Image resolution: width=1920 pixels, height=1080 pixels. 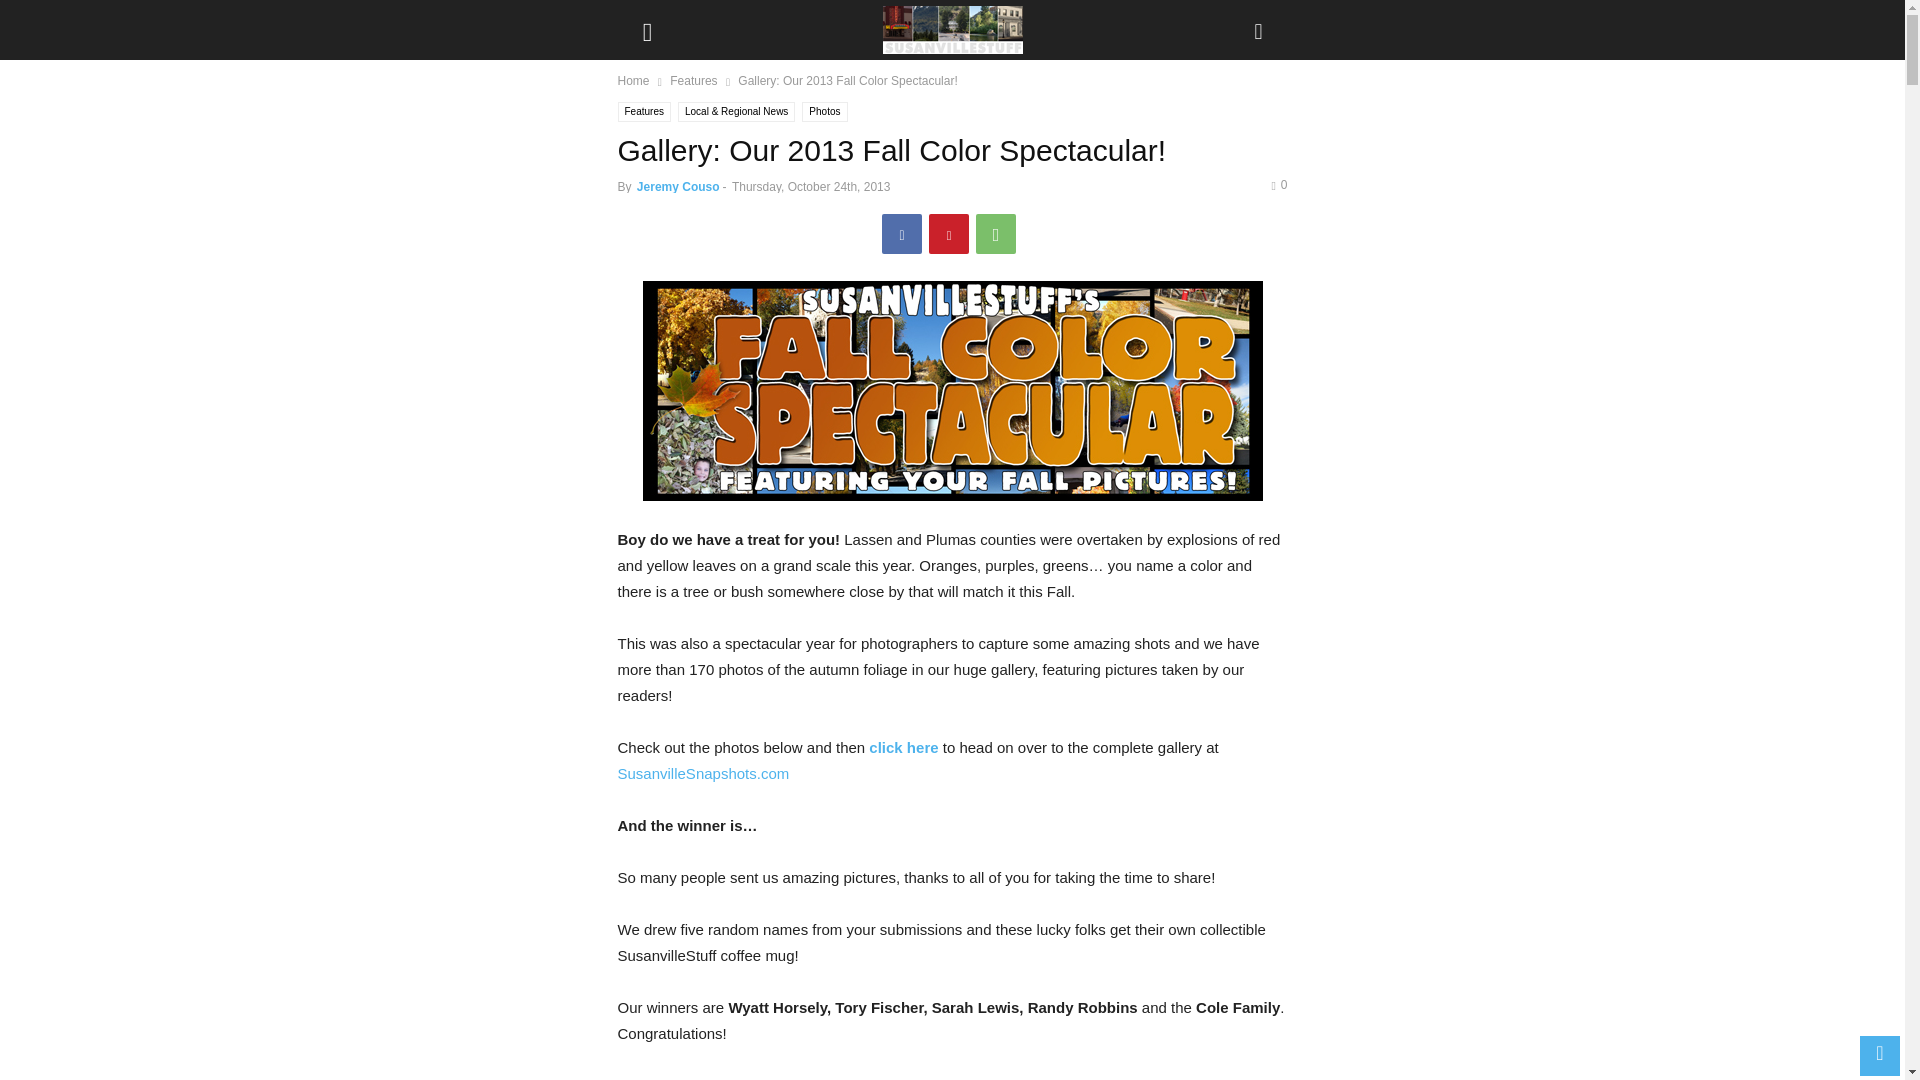 I want to click on 0, so click(x=1278, y=185).